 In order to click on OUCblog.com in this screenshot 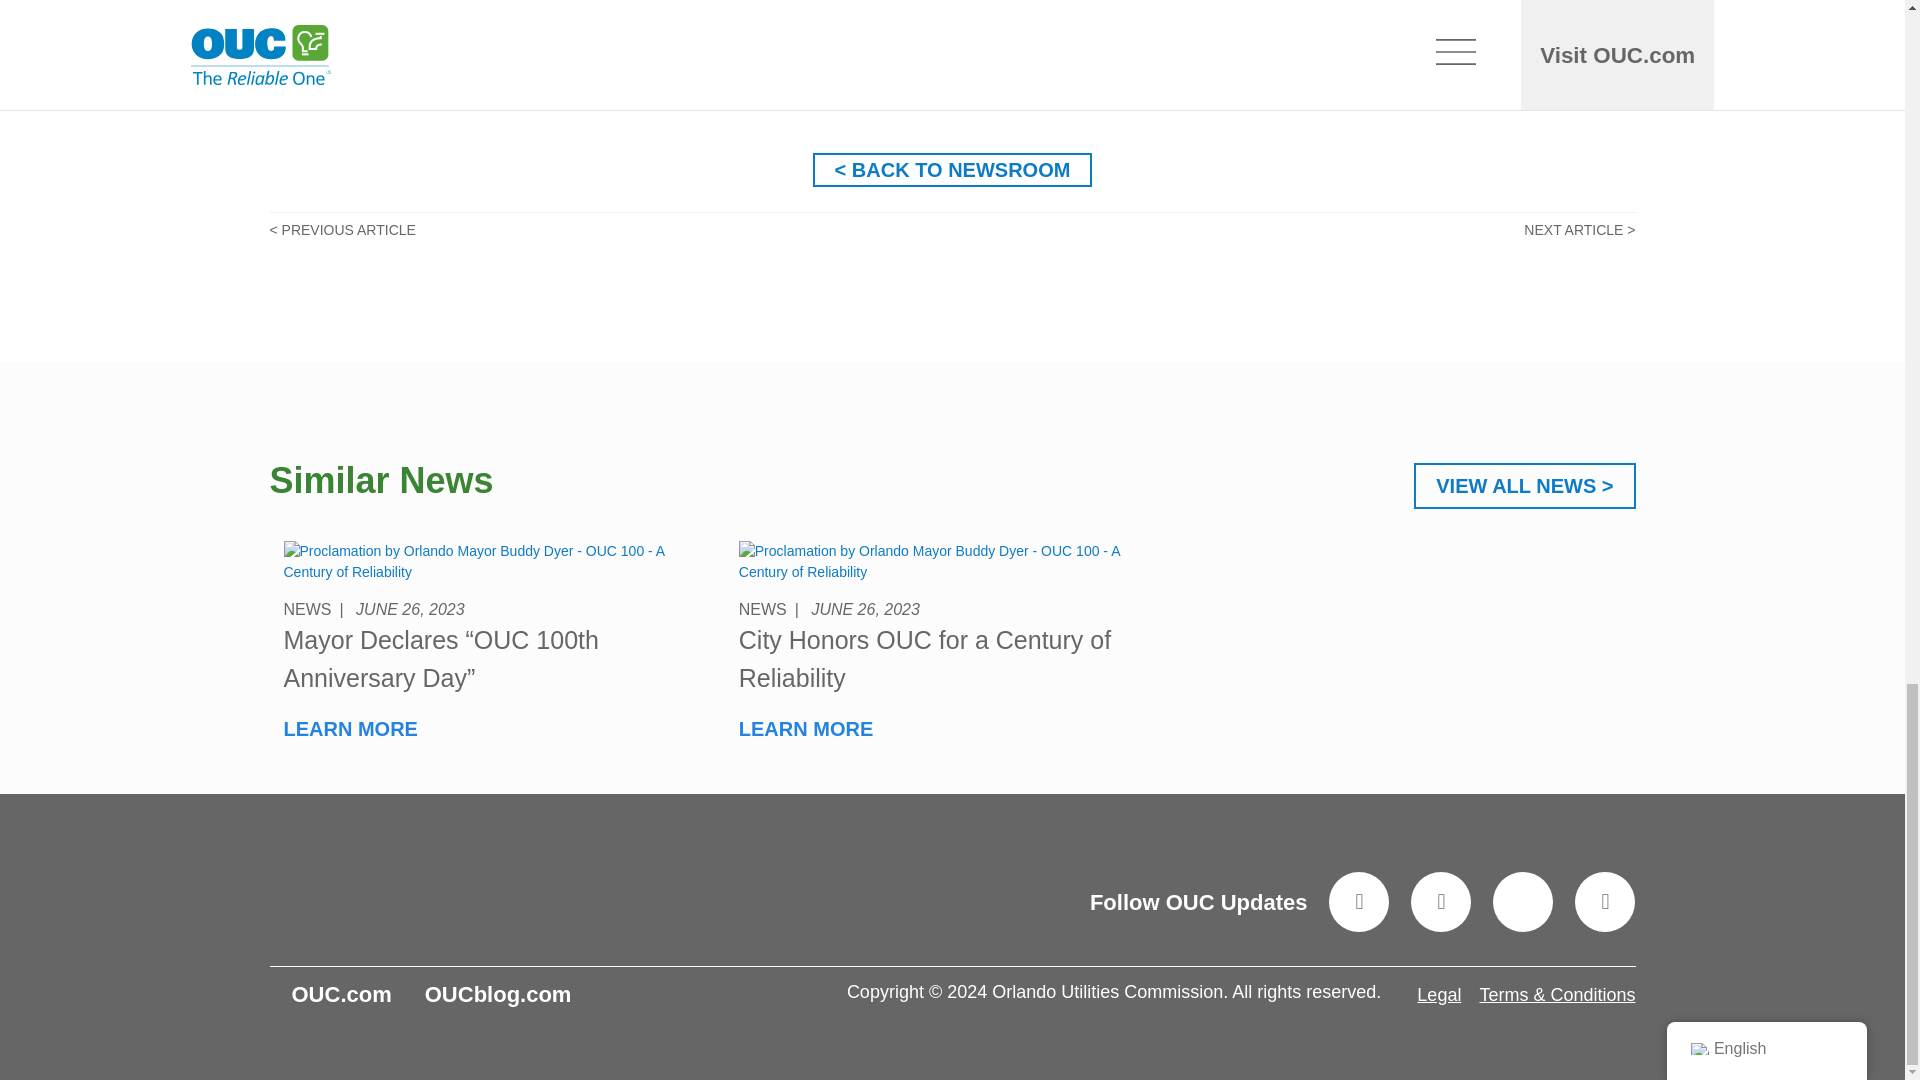, I will do `click(498, 994)`.